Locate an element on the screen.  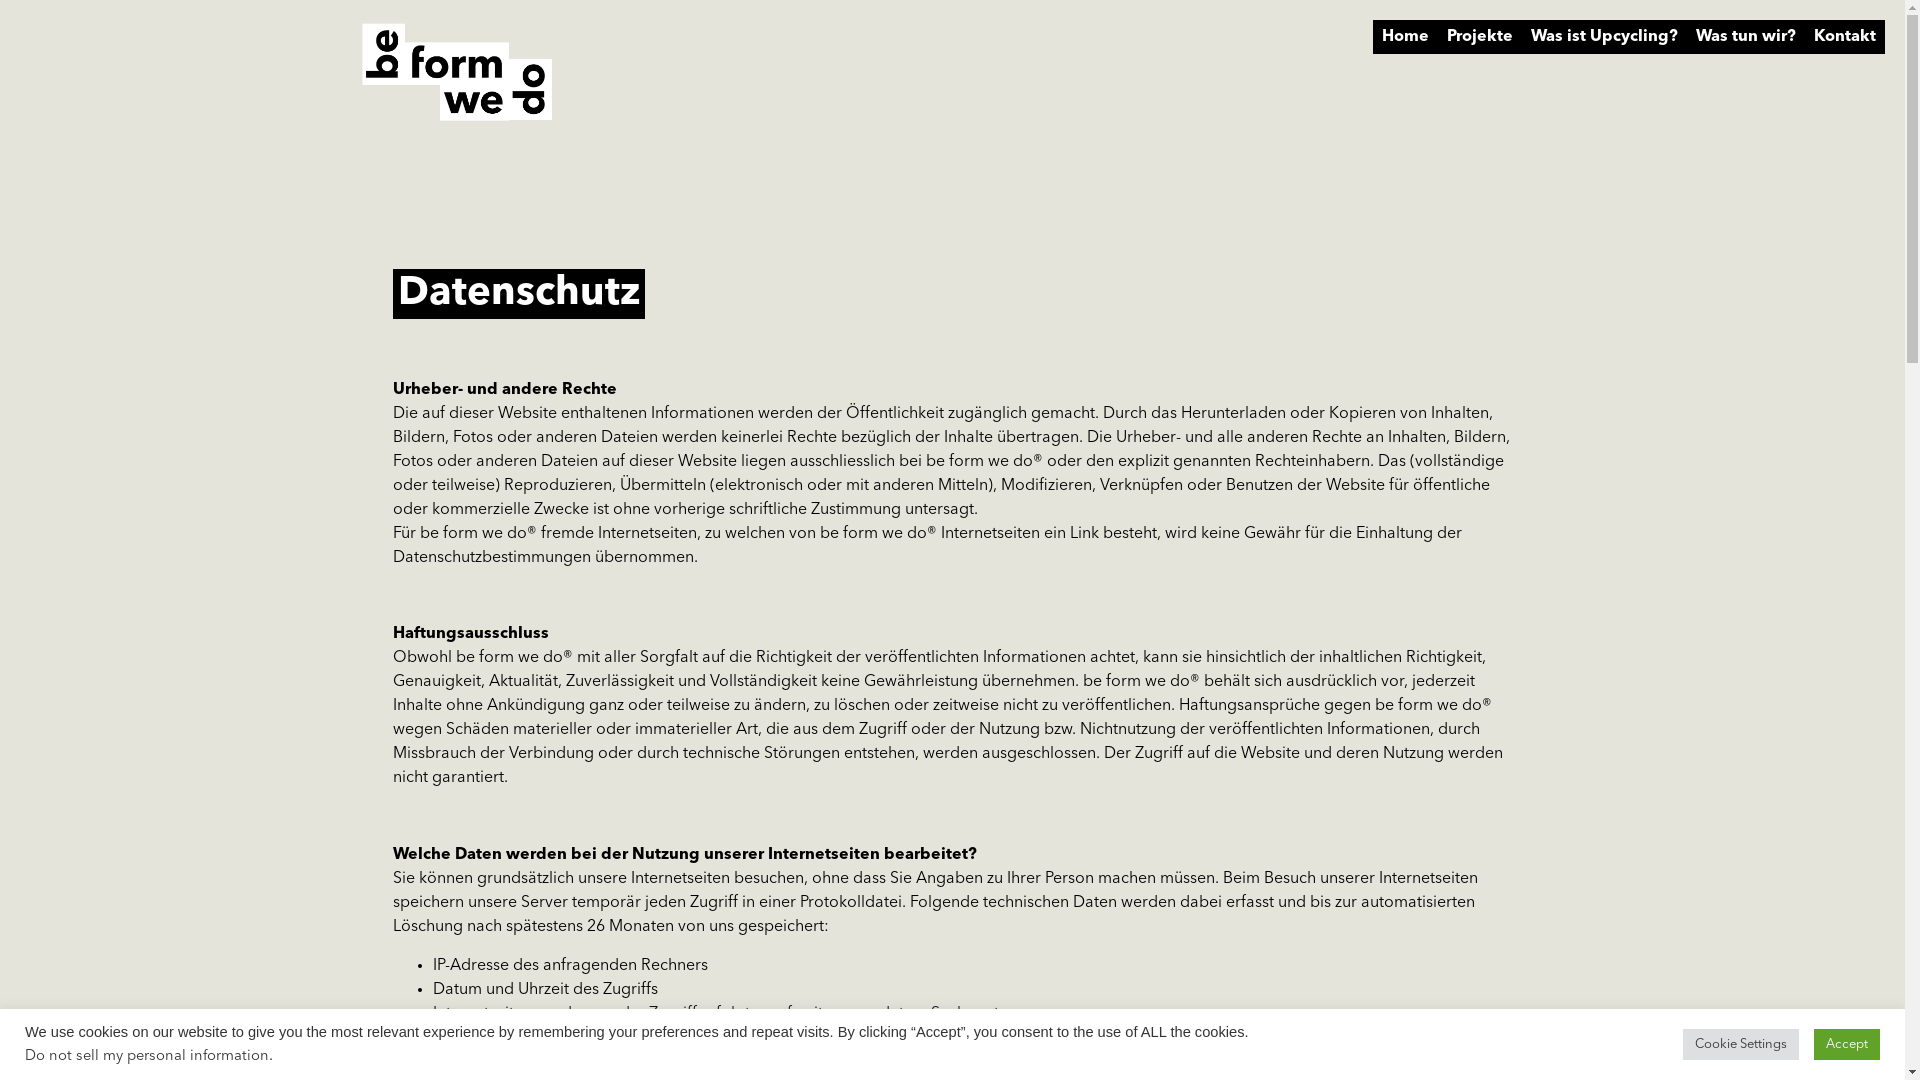
Projekte is located at coordinates (1480, 37).